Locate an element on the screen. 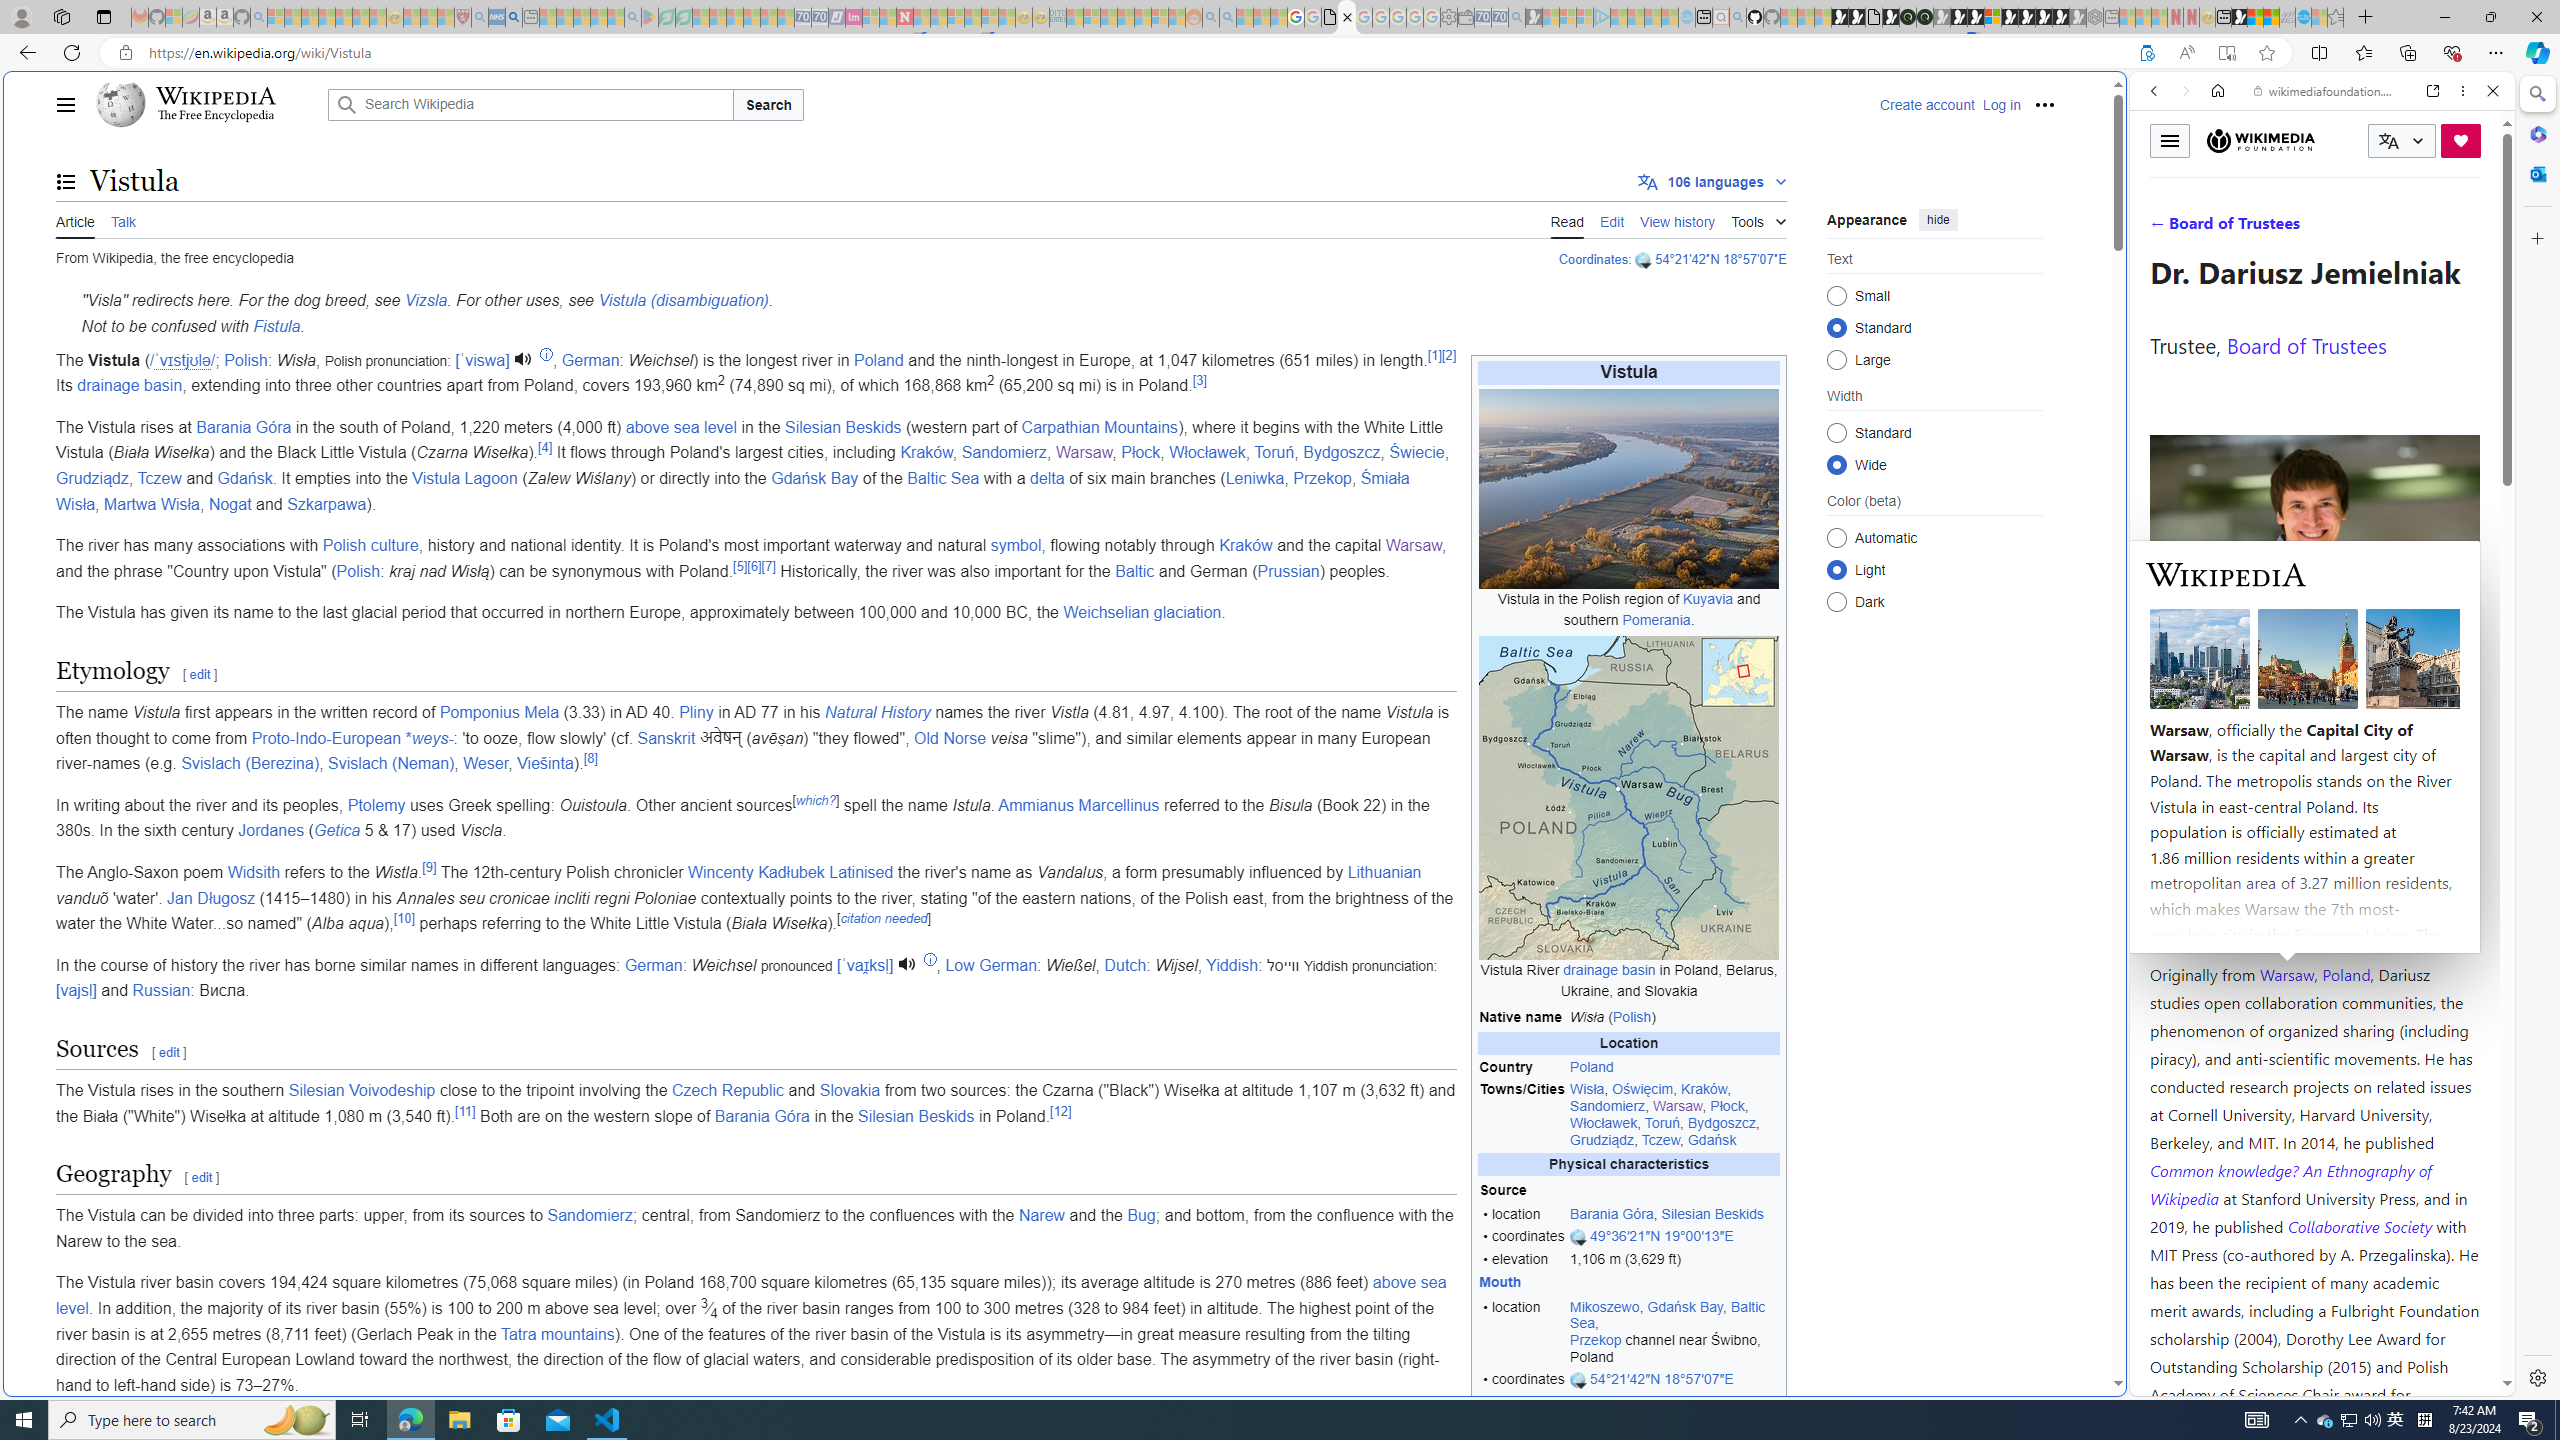 Image resolution: width=2560 pixels, height=1440 pixels. delta is located at coordinates (1046, 478).